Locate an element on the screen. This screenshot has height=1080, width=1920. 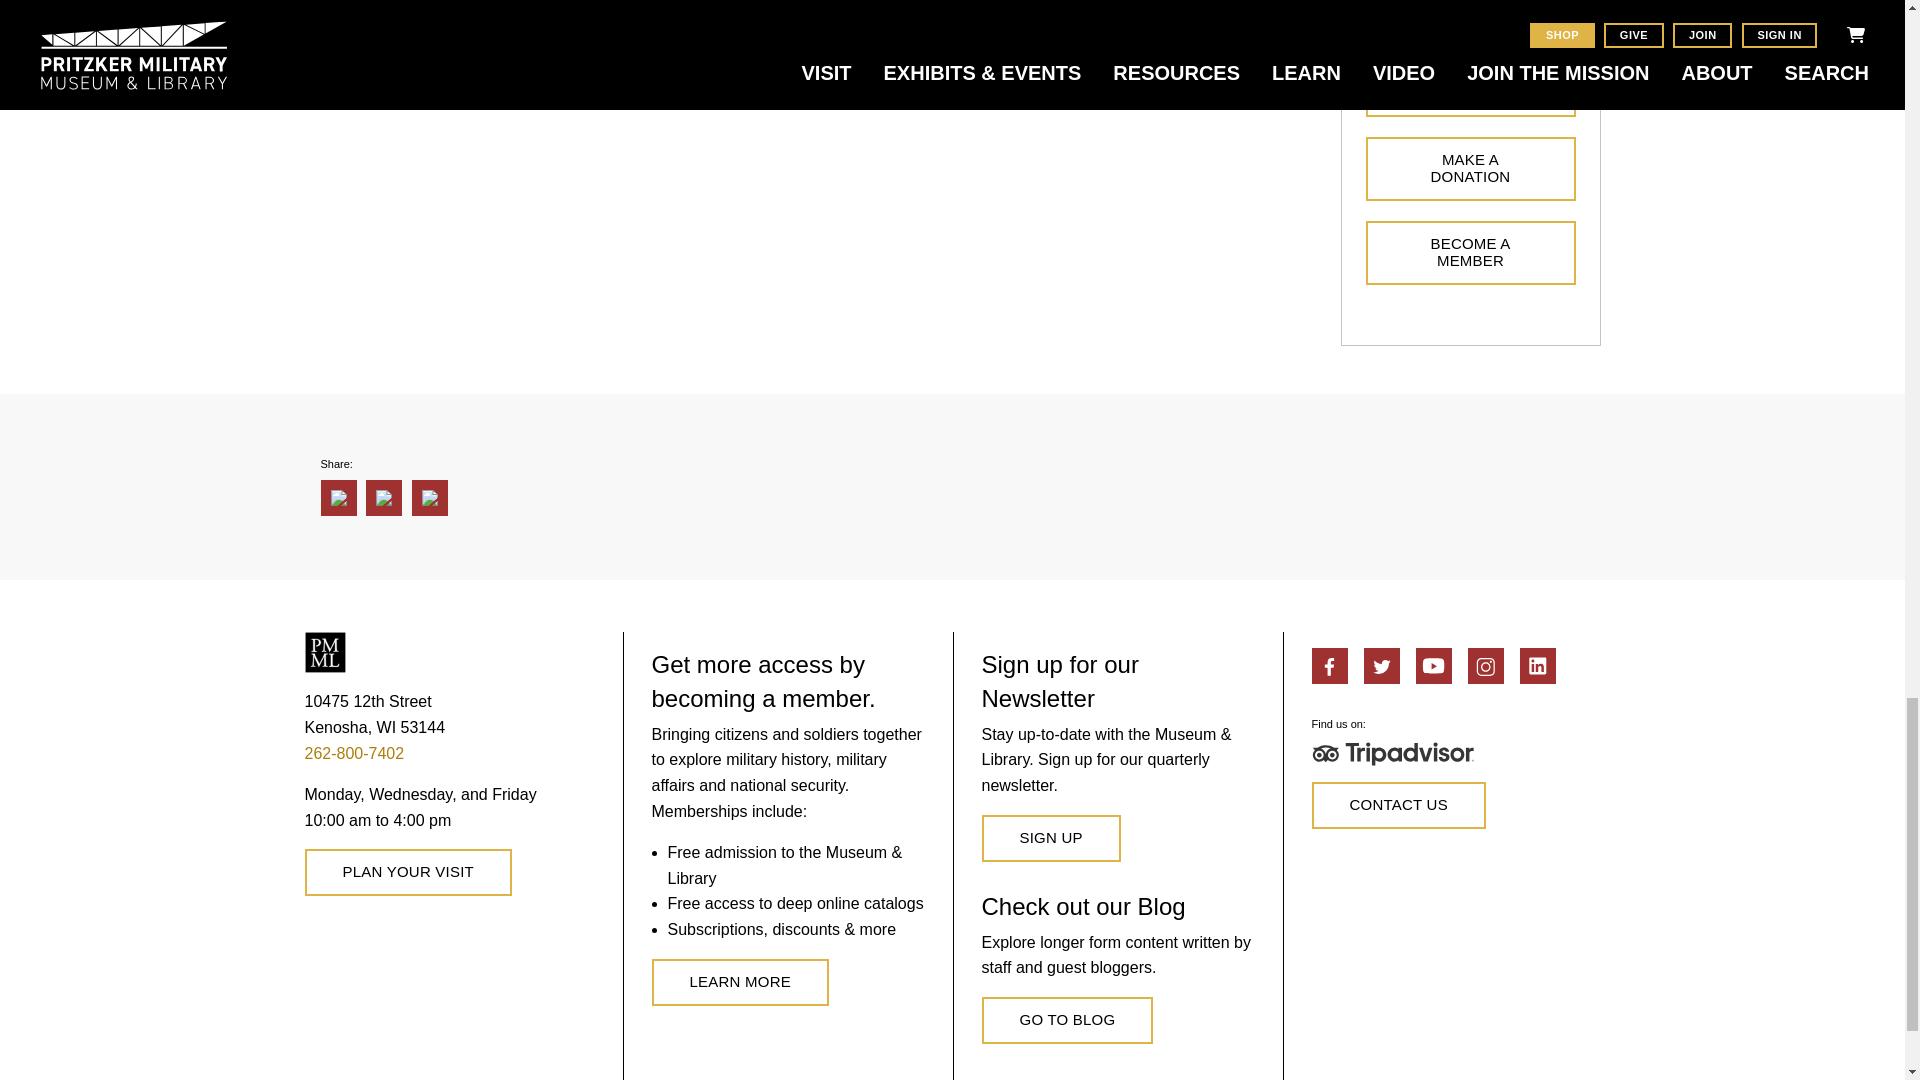
Instagram is located at coordinates (1486, 666).